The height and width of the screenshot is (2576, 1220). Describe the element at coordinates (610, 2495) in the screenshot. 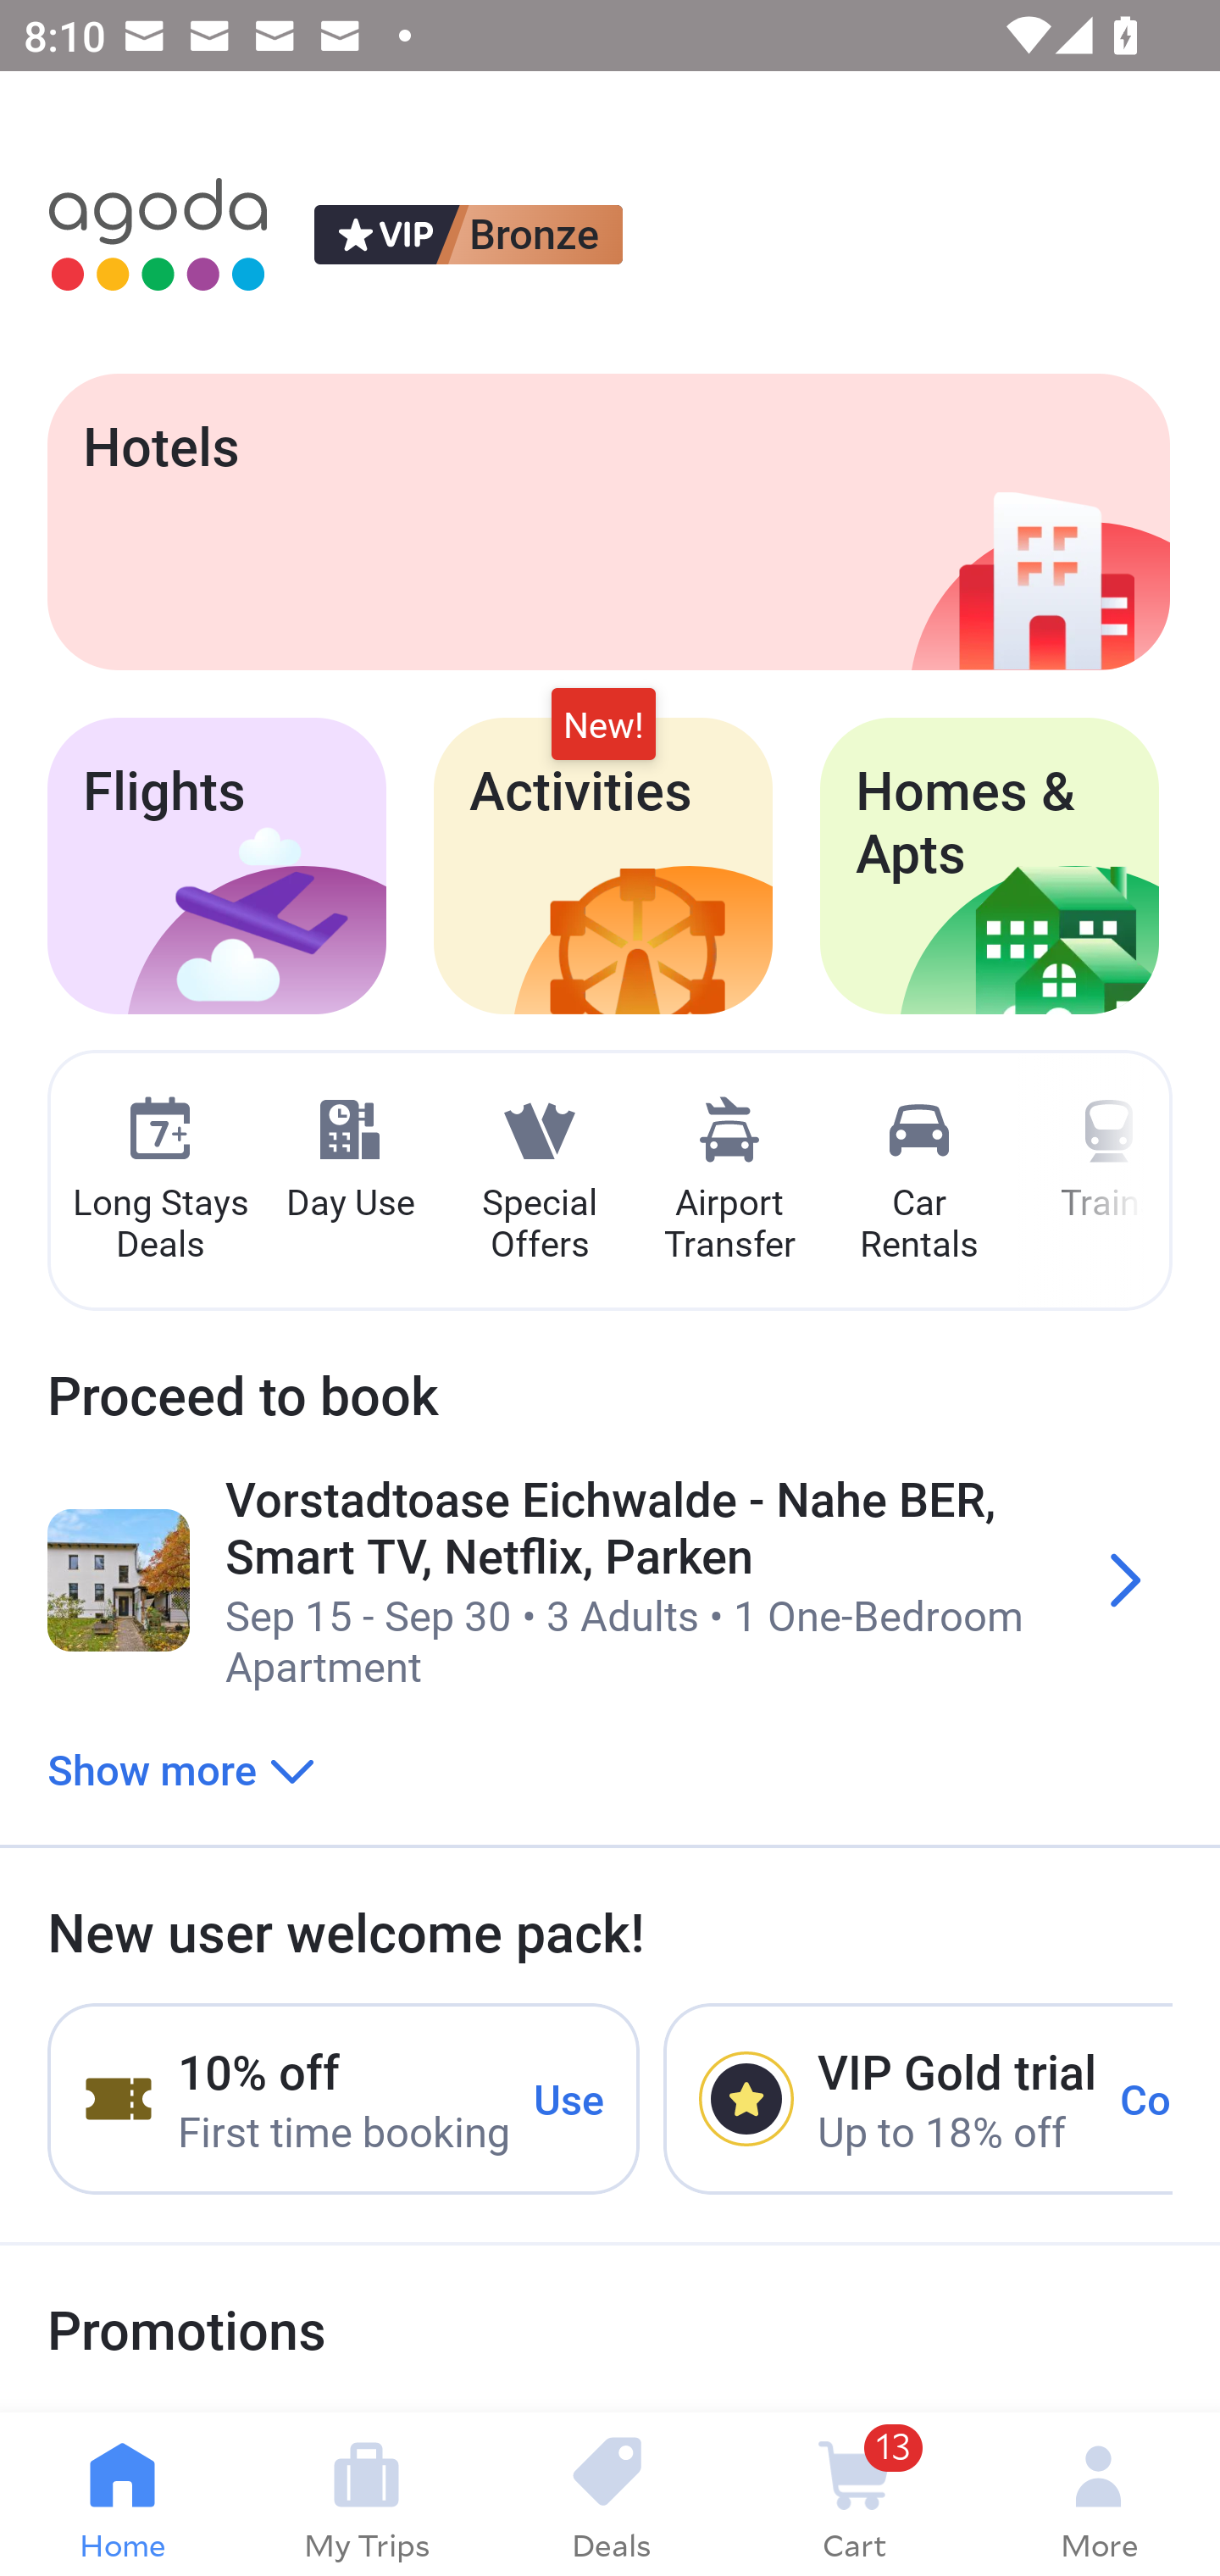

I see `Deals` at that location.